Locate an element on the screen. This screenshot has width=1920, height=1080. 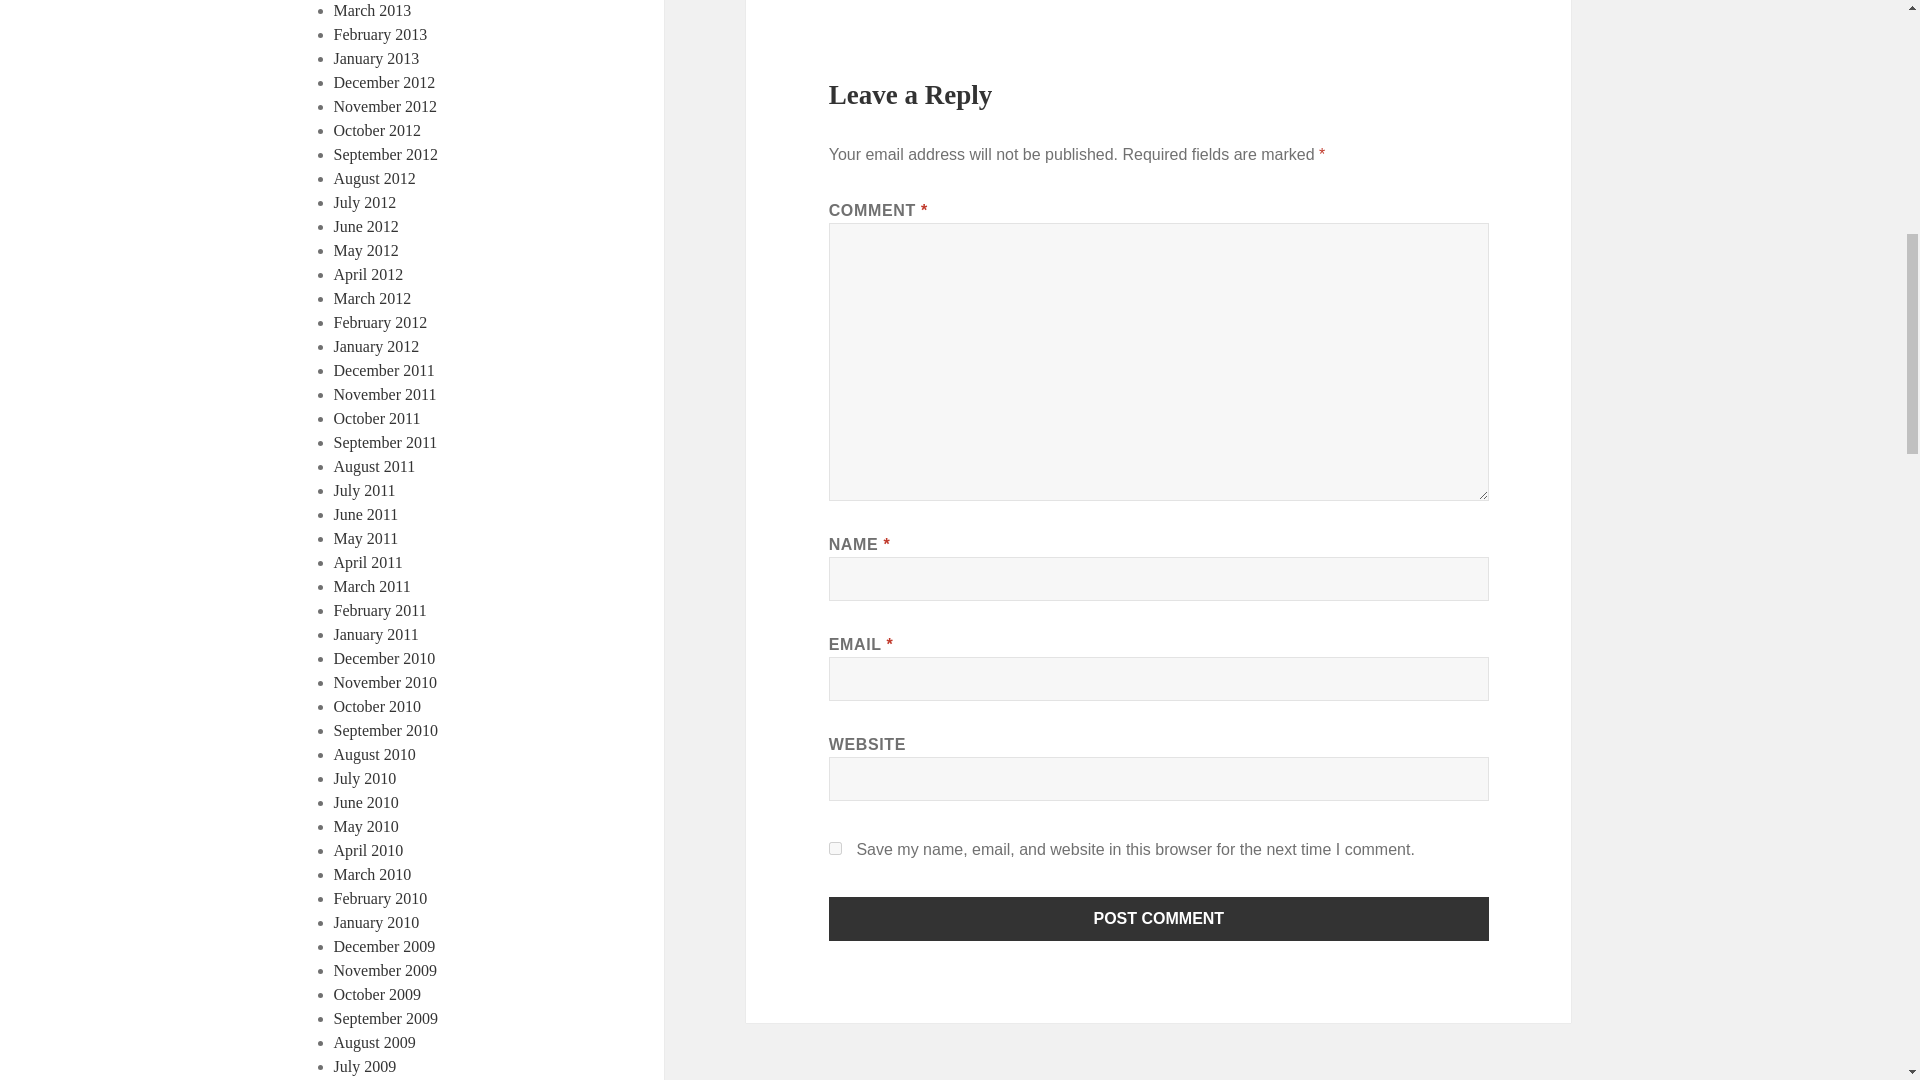
June 2012 is located at coordinates (366, 226).